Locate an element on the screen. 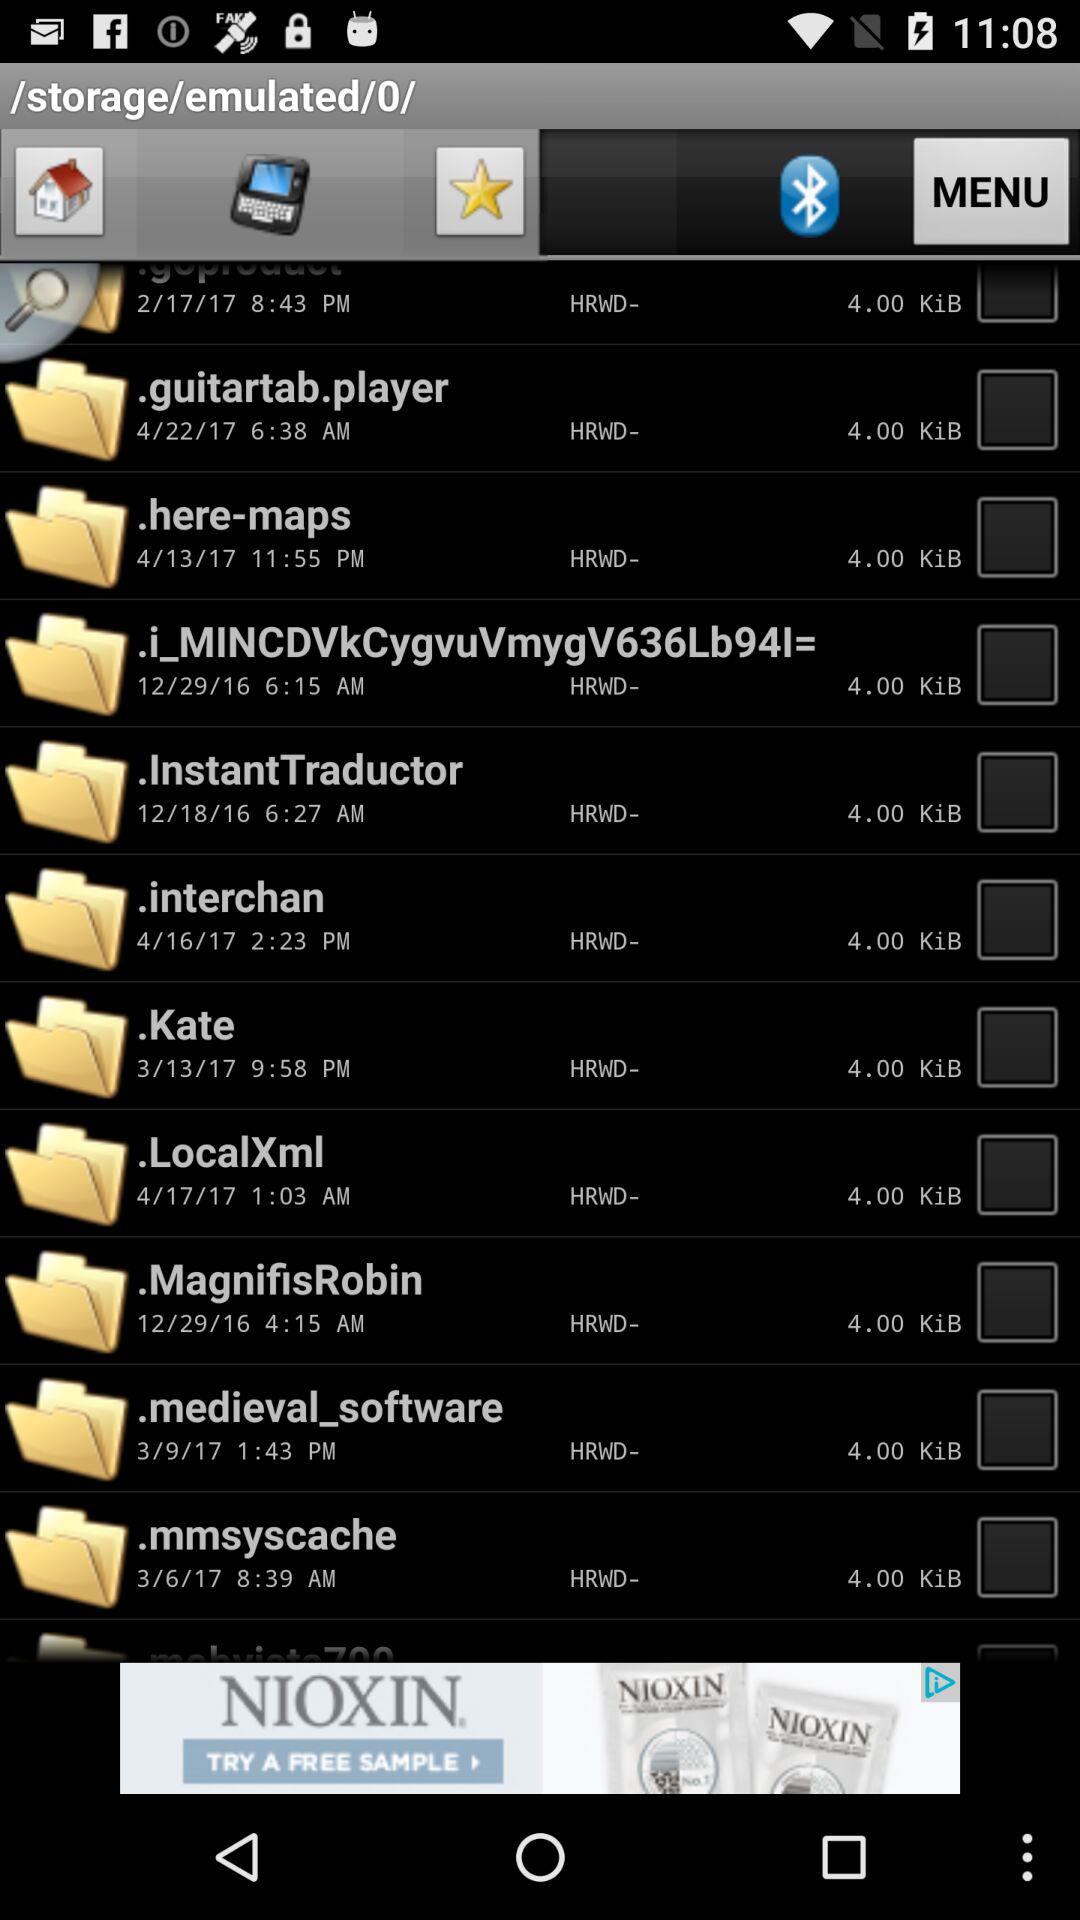  click on kate is located at coordinates (1023, 1045).